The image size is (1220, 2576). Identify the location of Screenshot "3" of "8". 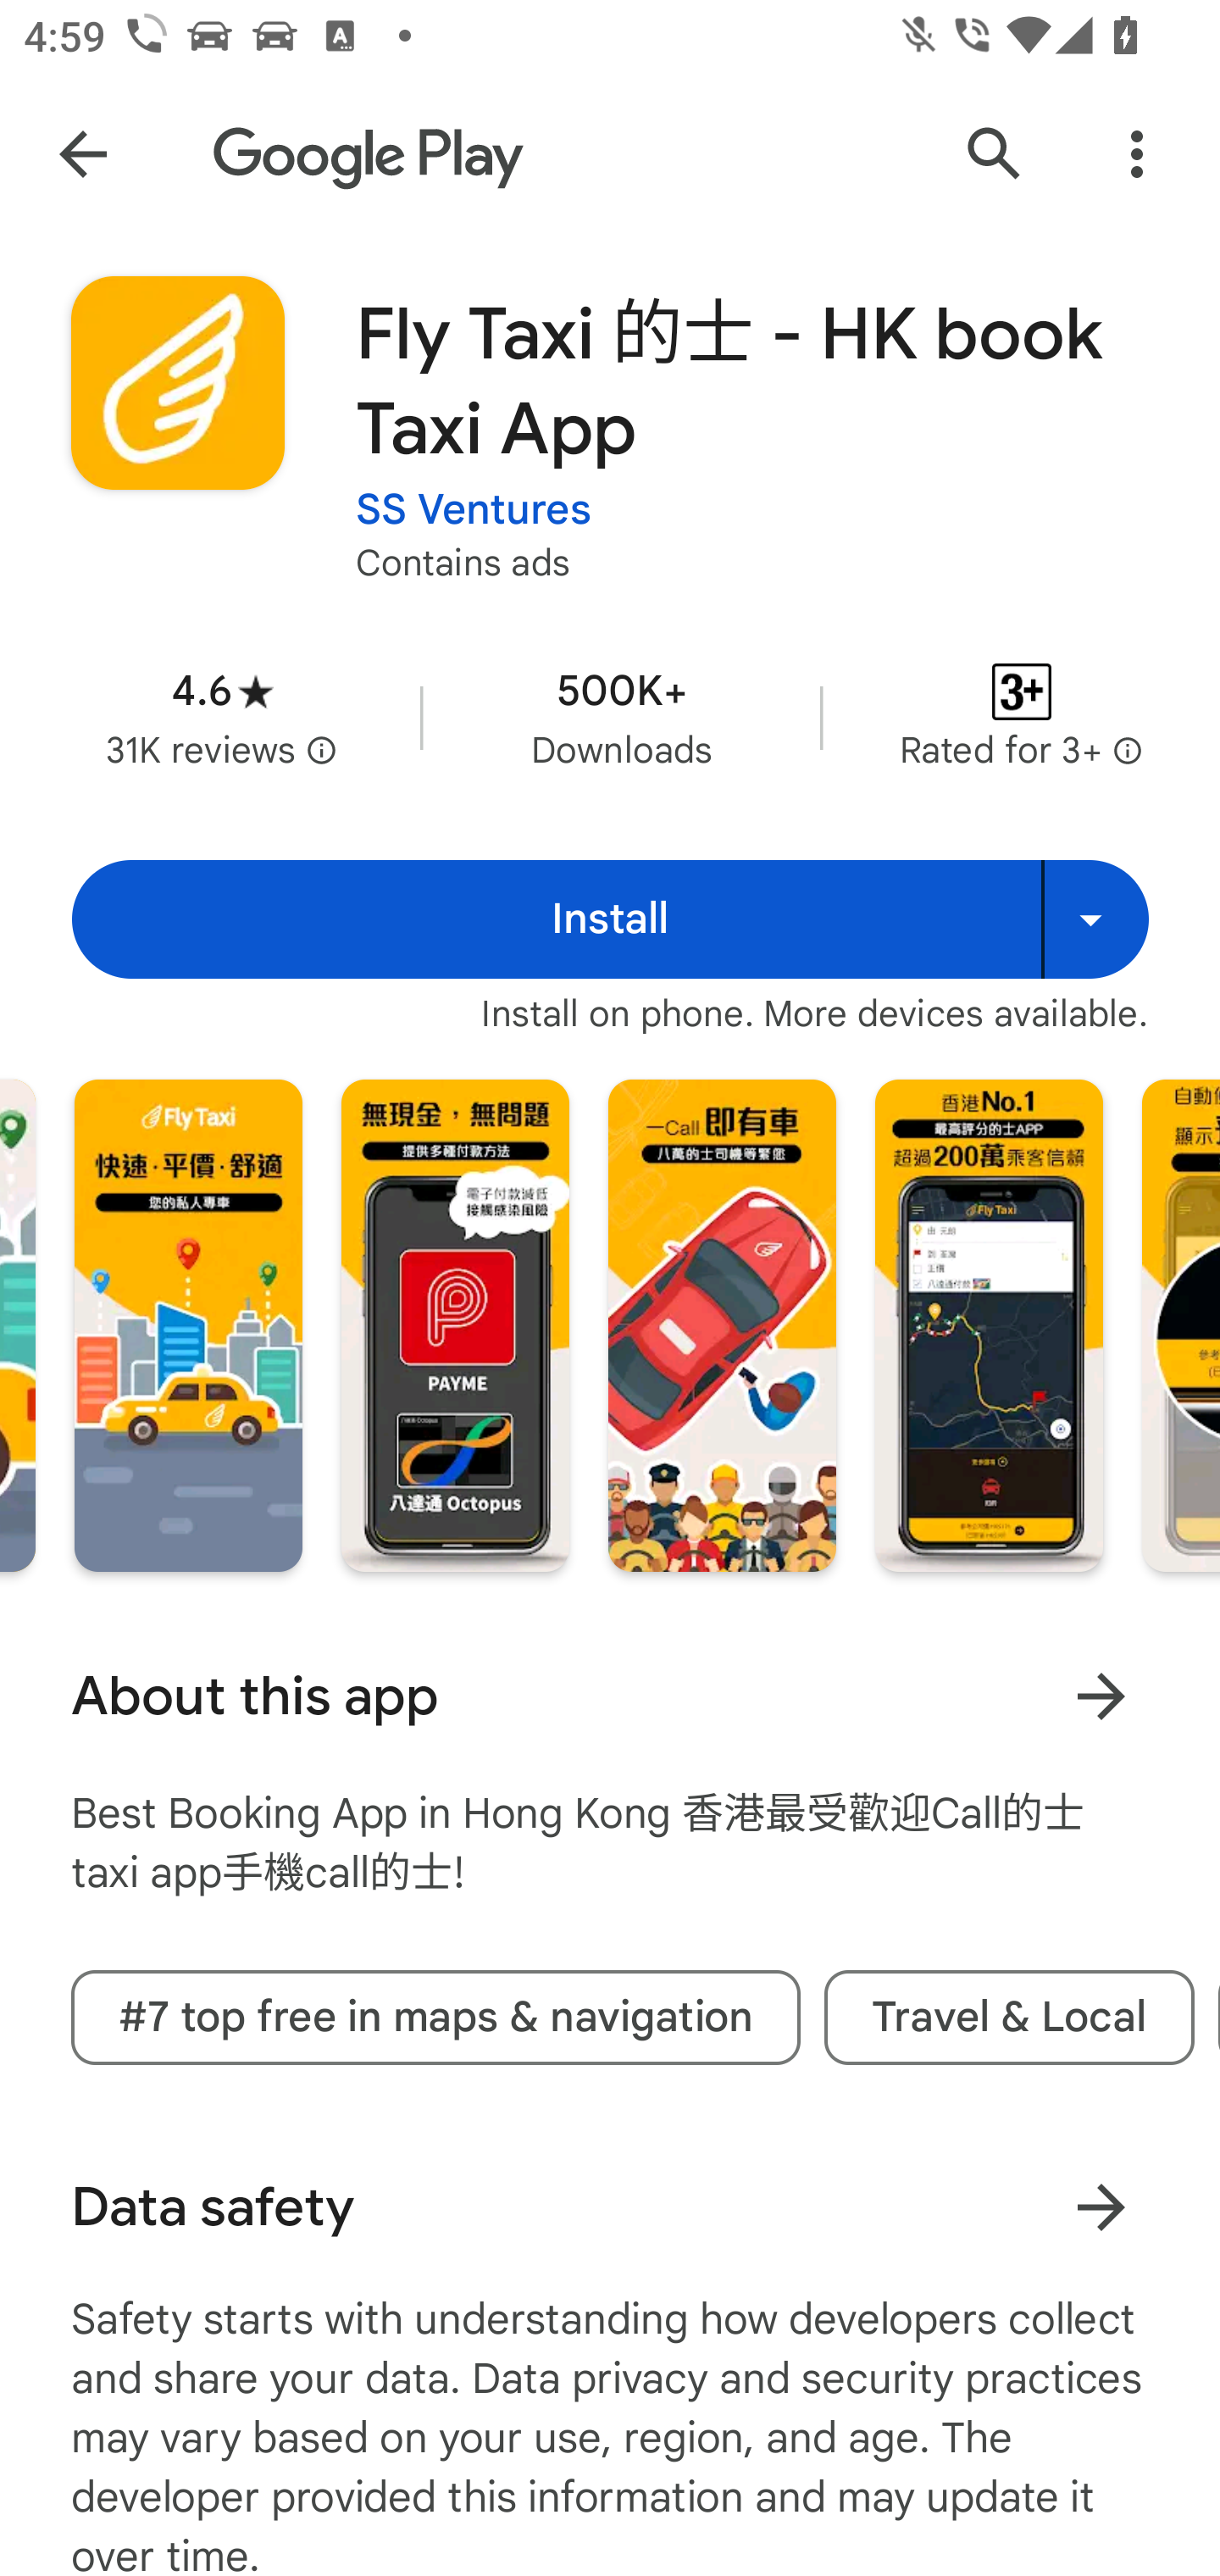
(722, 1325).